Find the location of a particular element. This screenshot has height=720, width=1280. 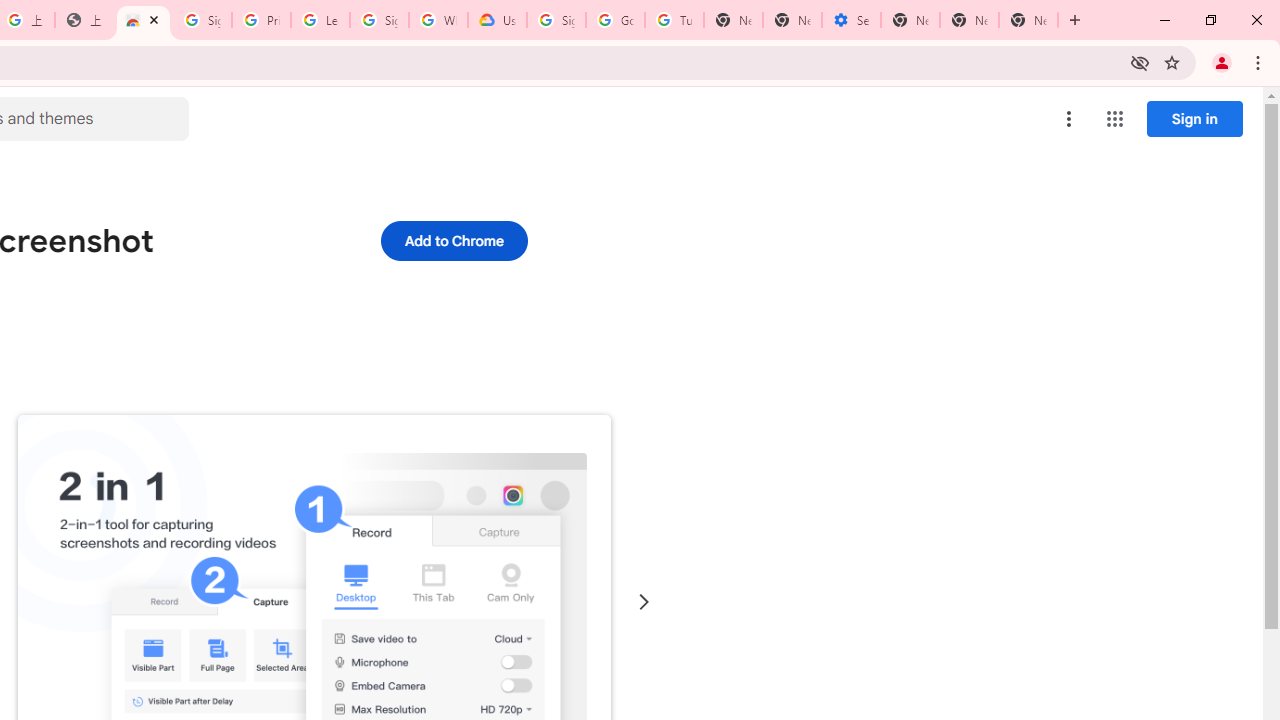

New Tab is located at coordinates (1028, 20).